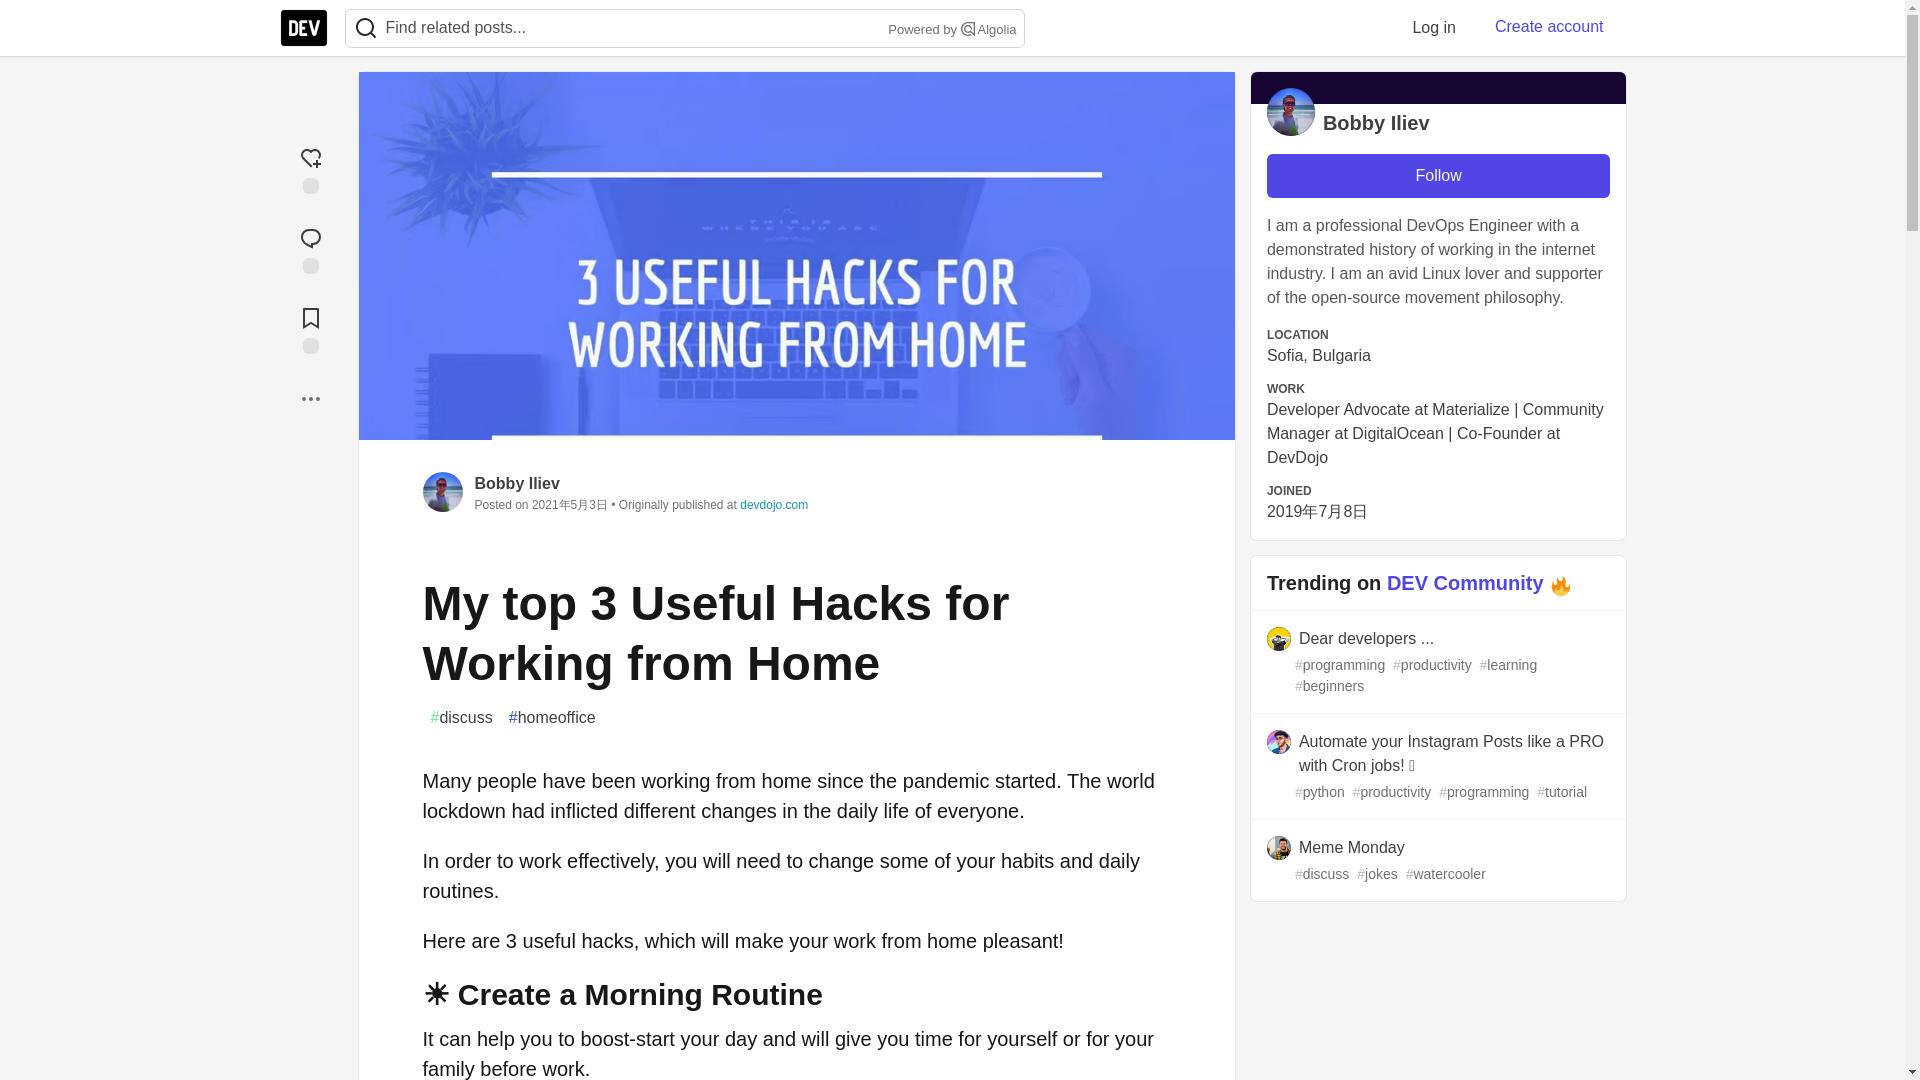  I want to click on devdojo.com, so click(774, 504).